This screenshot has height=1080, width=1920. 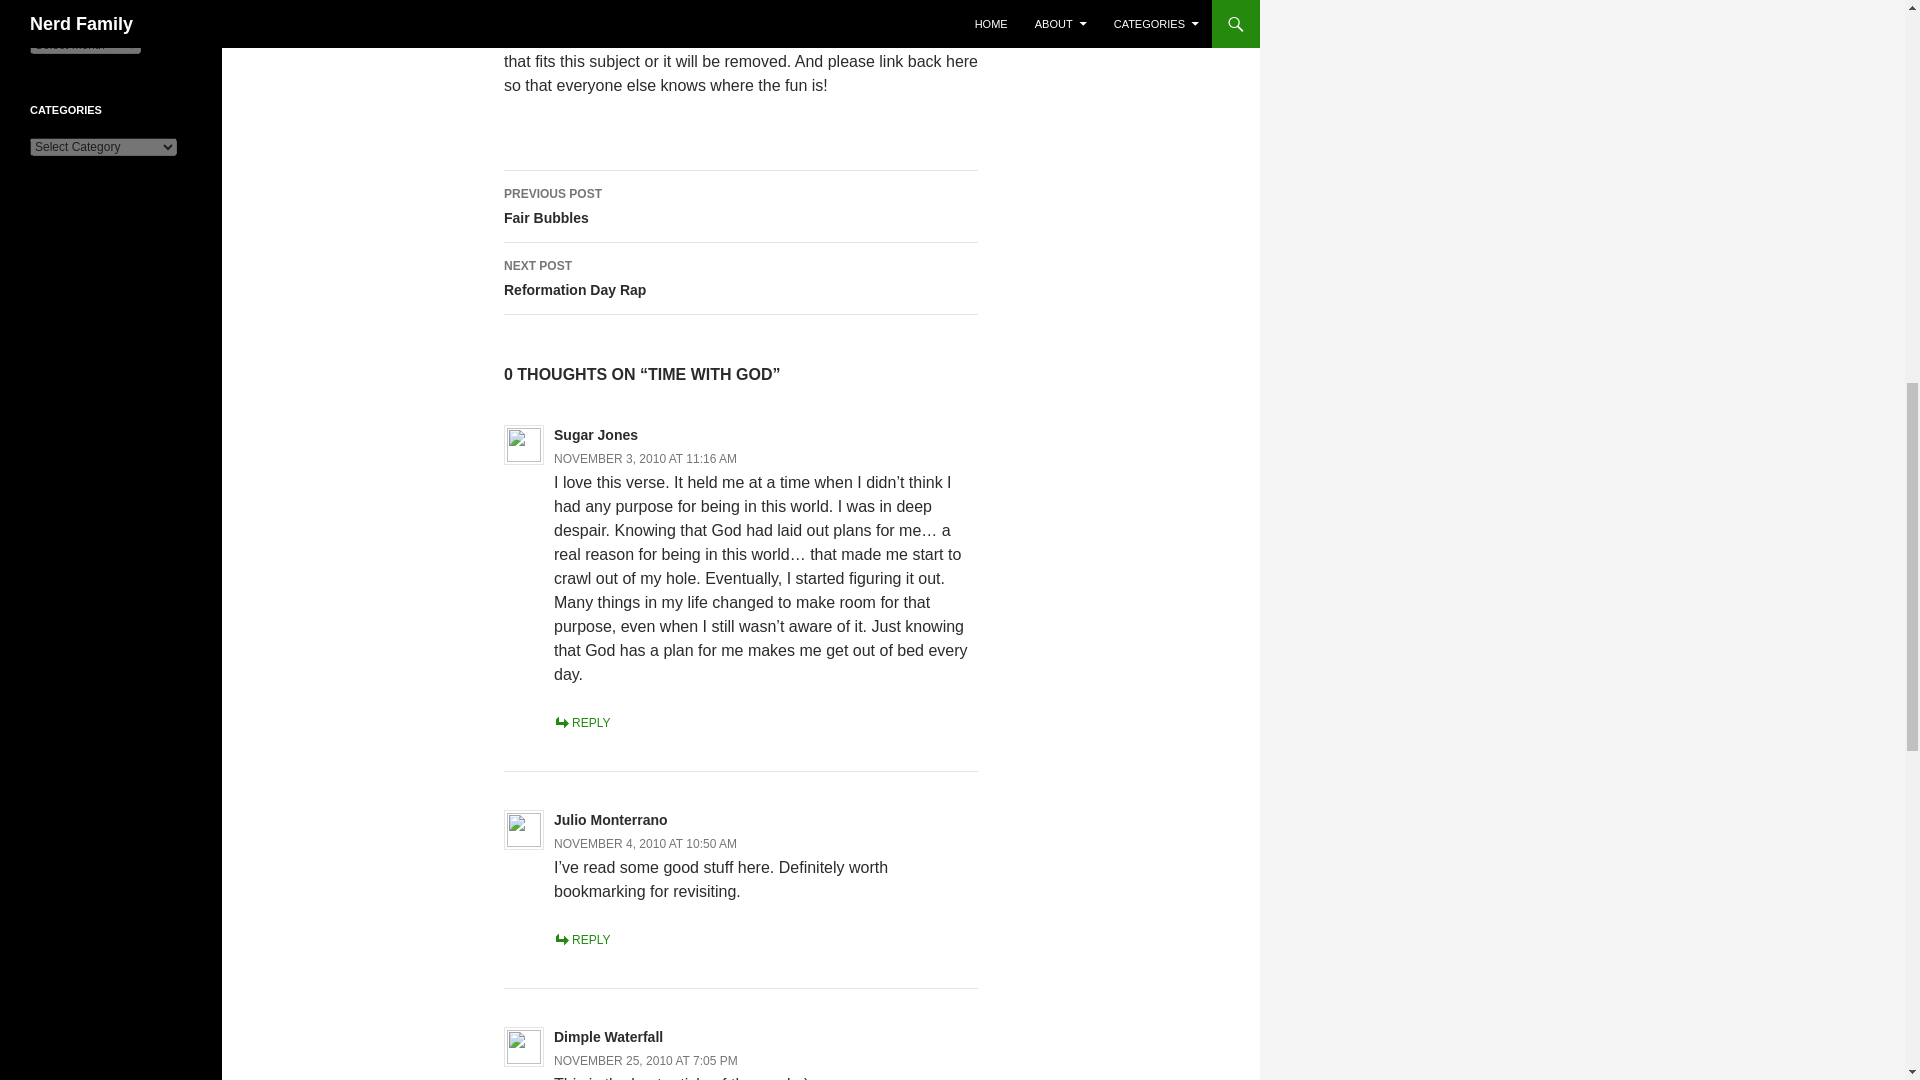 I want to click on Dimple Waterfall, so click(x=646, y=844).